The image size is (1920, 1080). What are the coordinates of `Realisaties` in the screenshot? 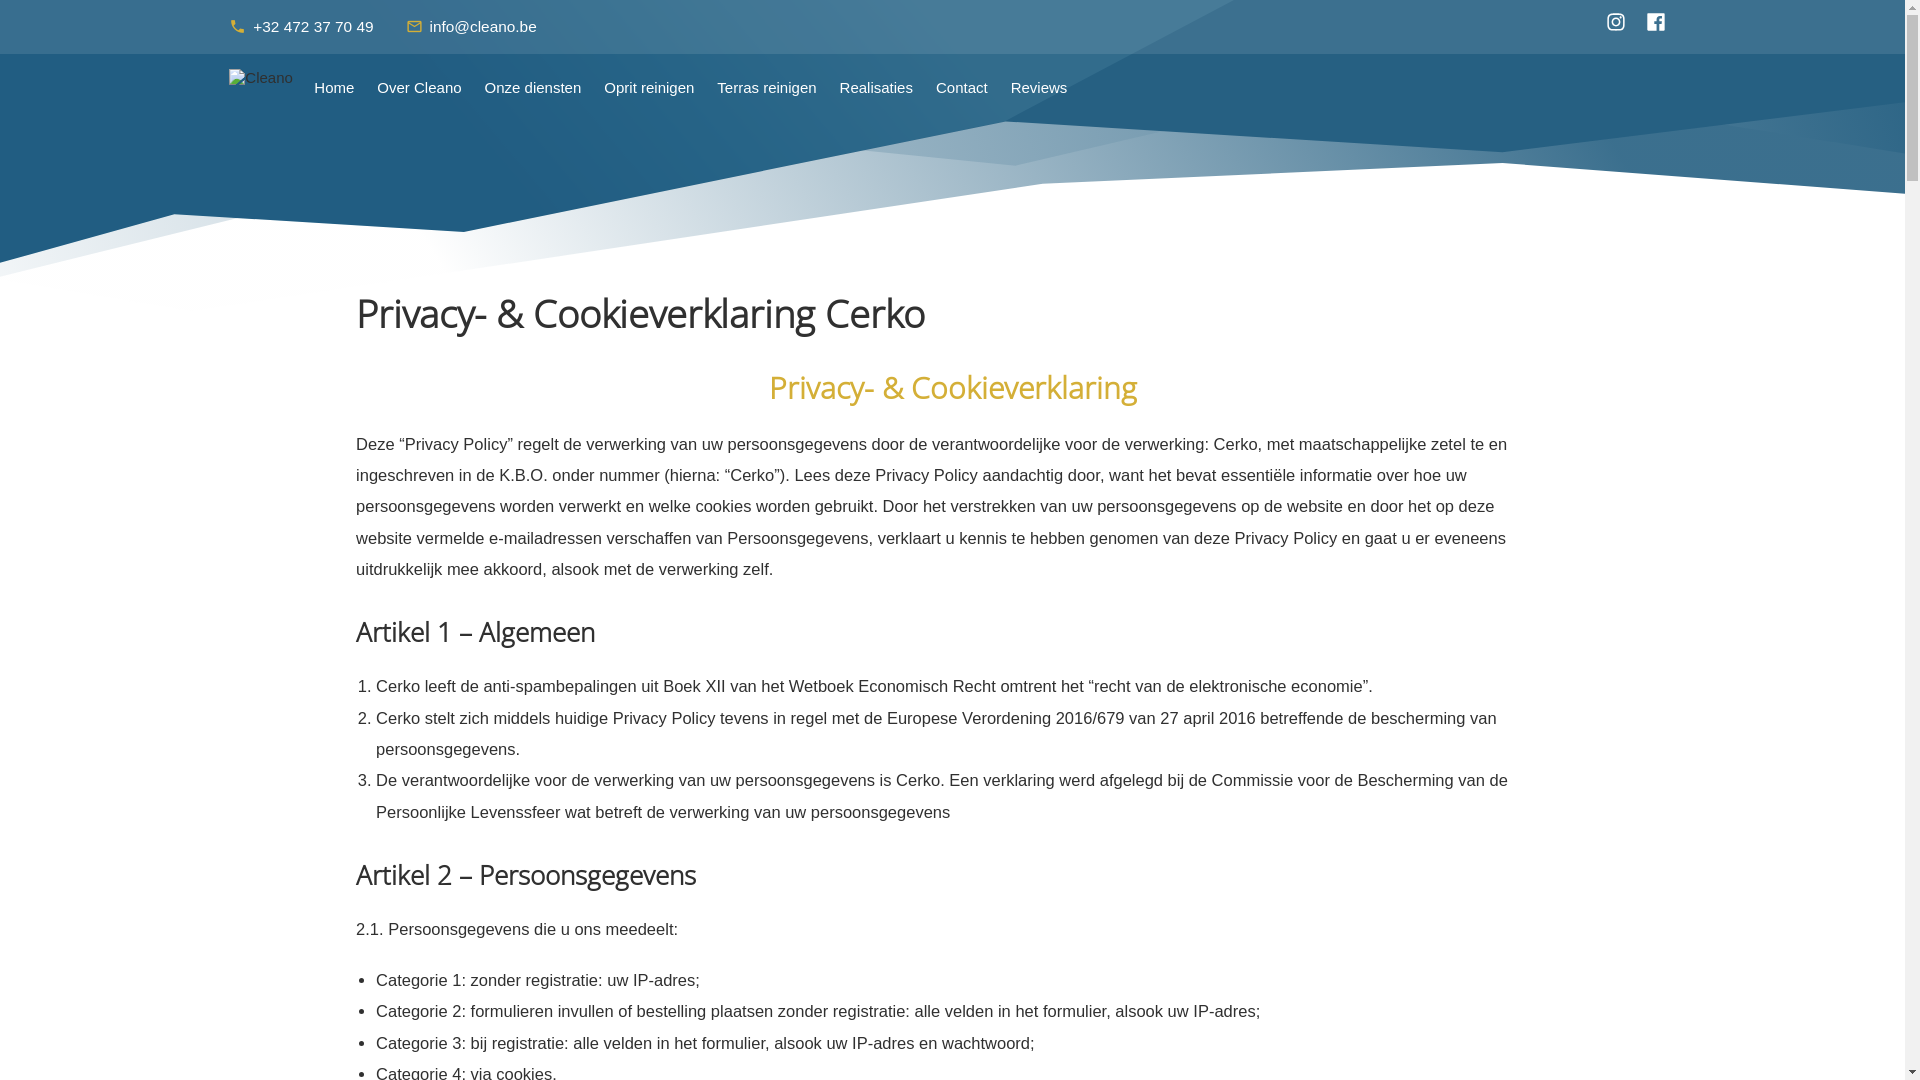 It's located at (876, 88).